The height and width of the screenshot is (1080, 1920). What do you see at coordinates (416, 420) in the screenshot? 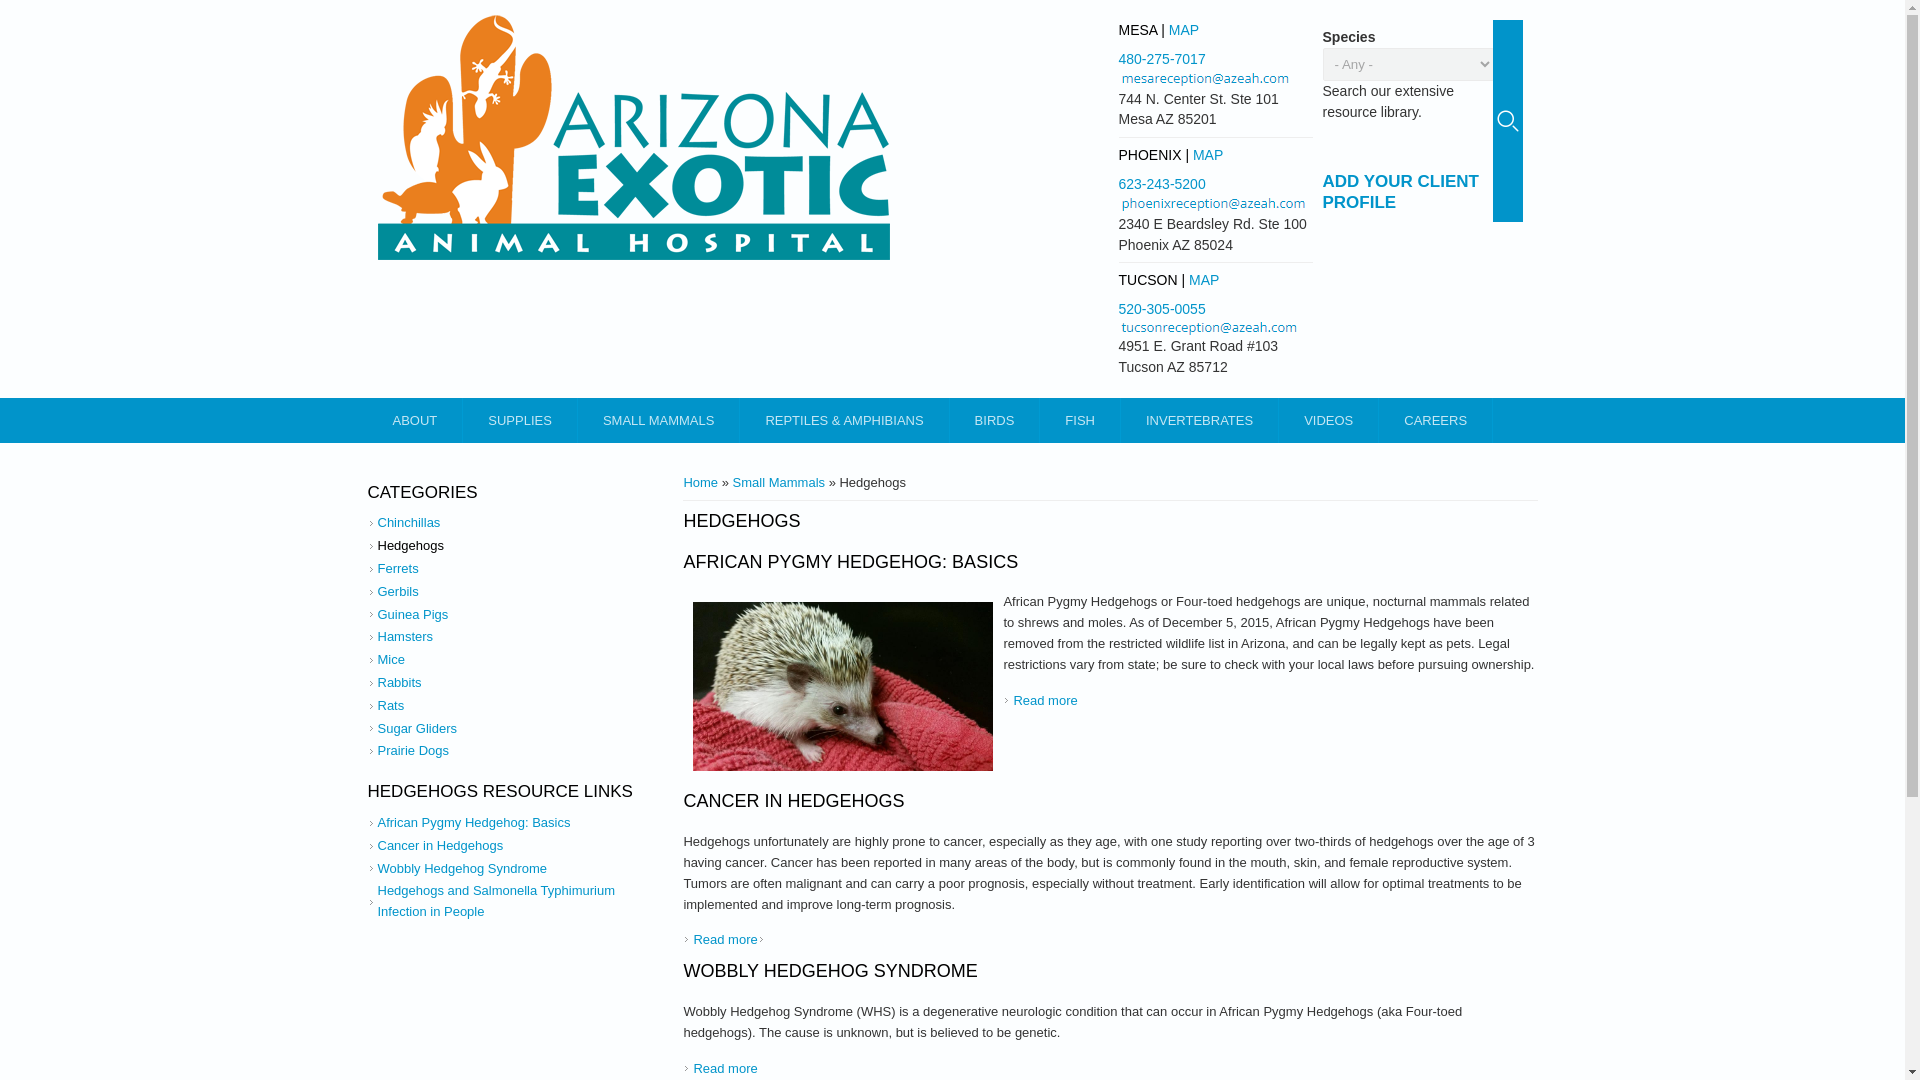
I see `ABOUT` at bounding box center [416, 420].